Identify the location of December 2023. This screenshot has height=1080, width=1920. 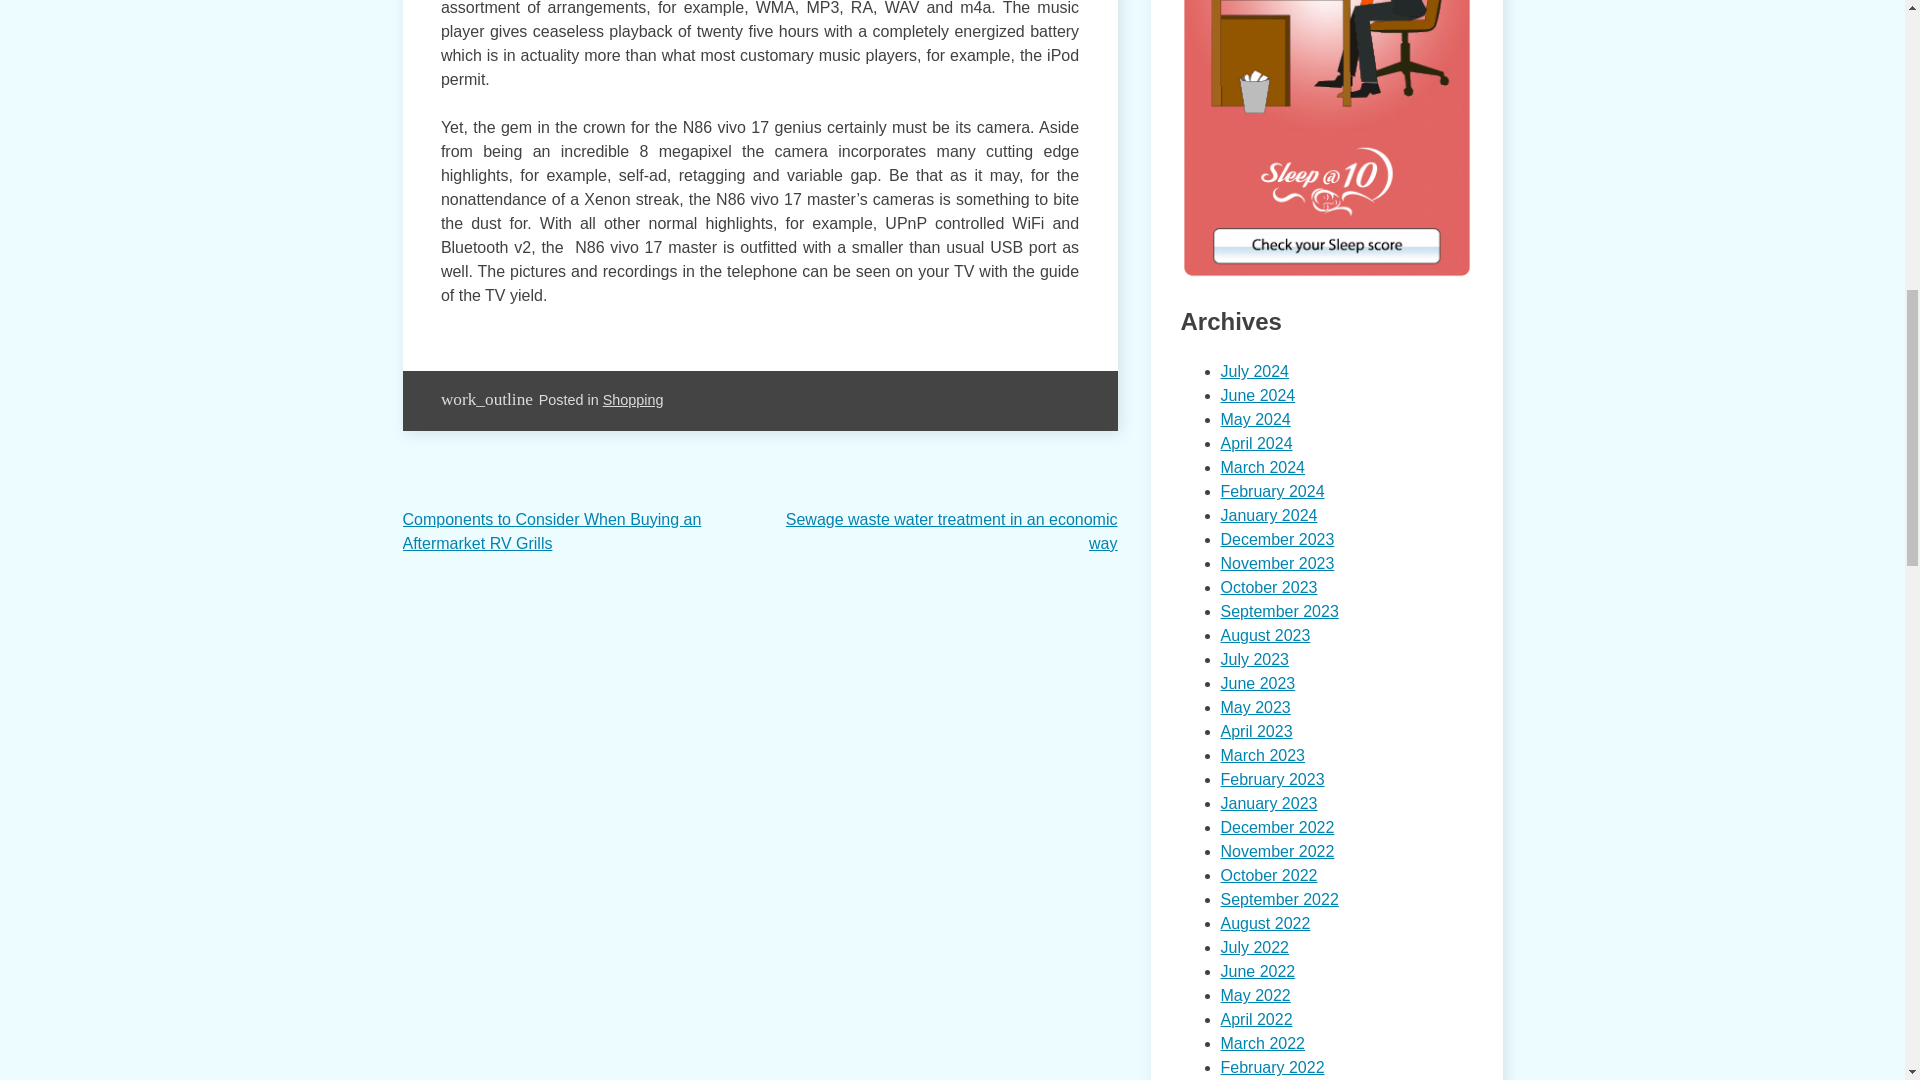
(1276, 539).